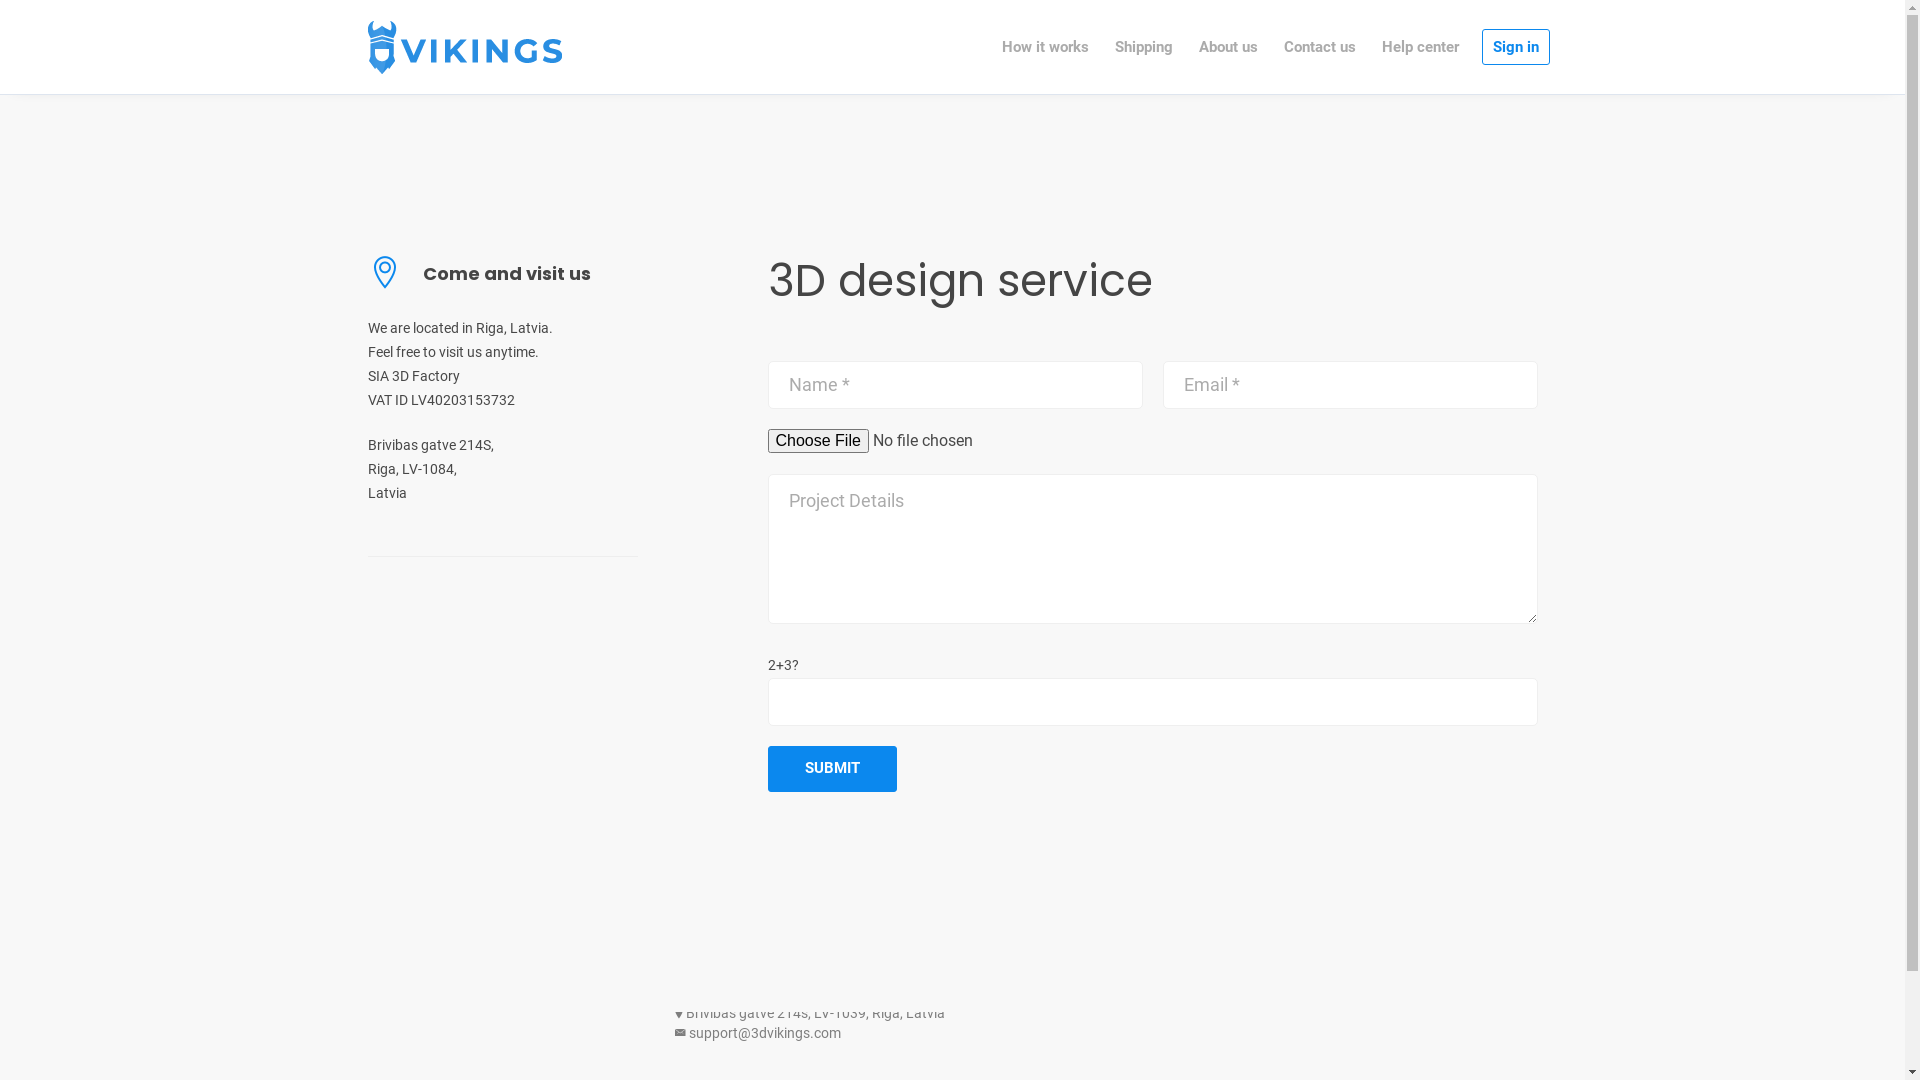 This screenshot has width=1920, height=1080. I want to click on Terms of Service, so click(1472, 993).